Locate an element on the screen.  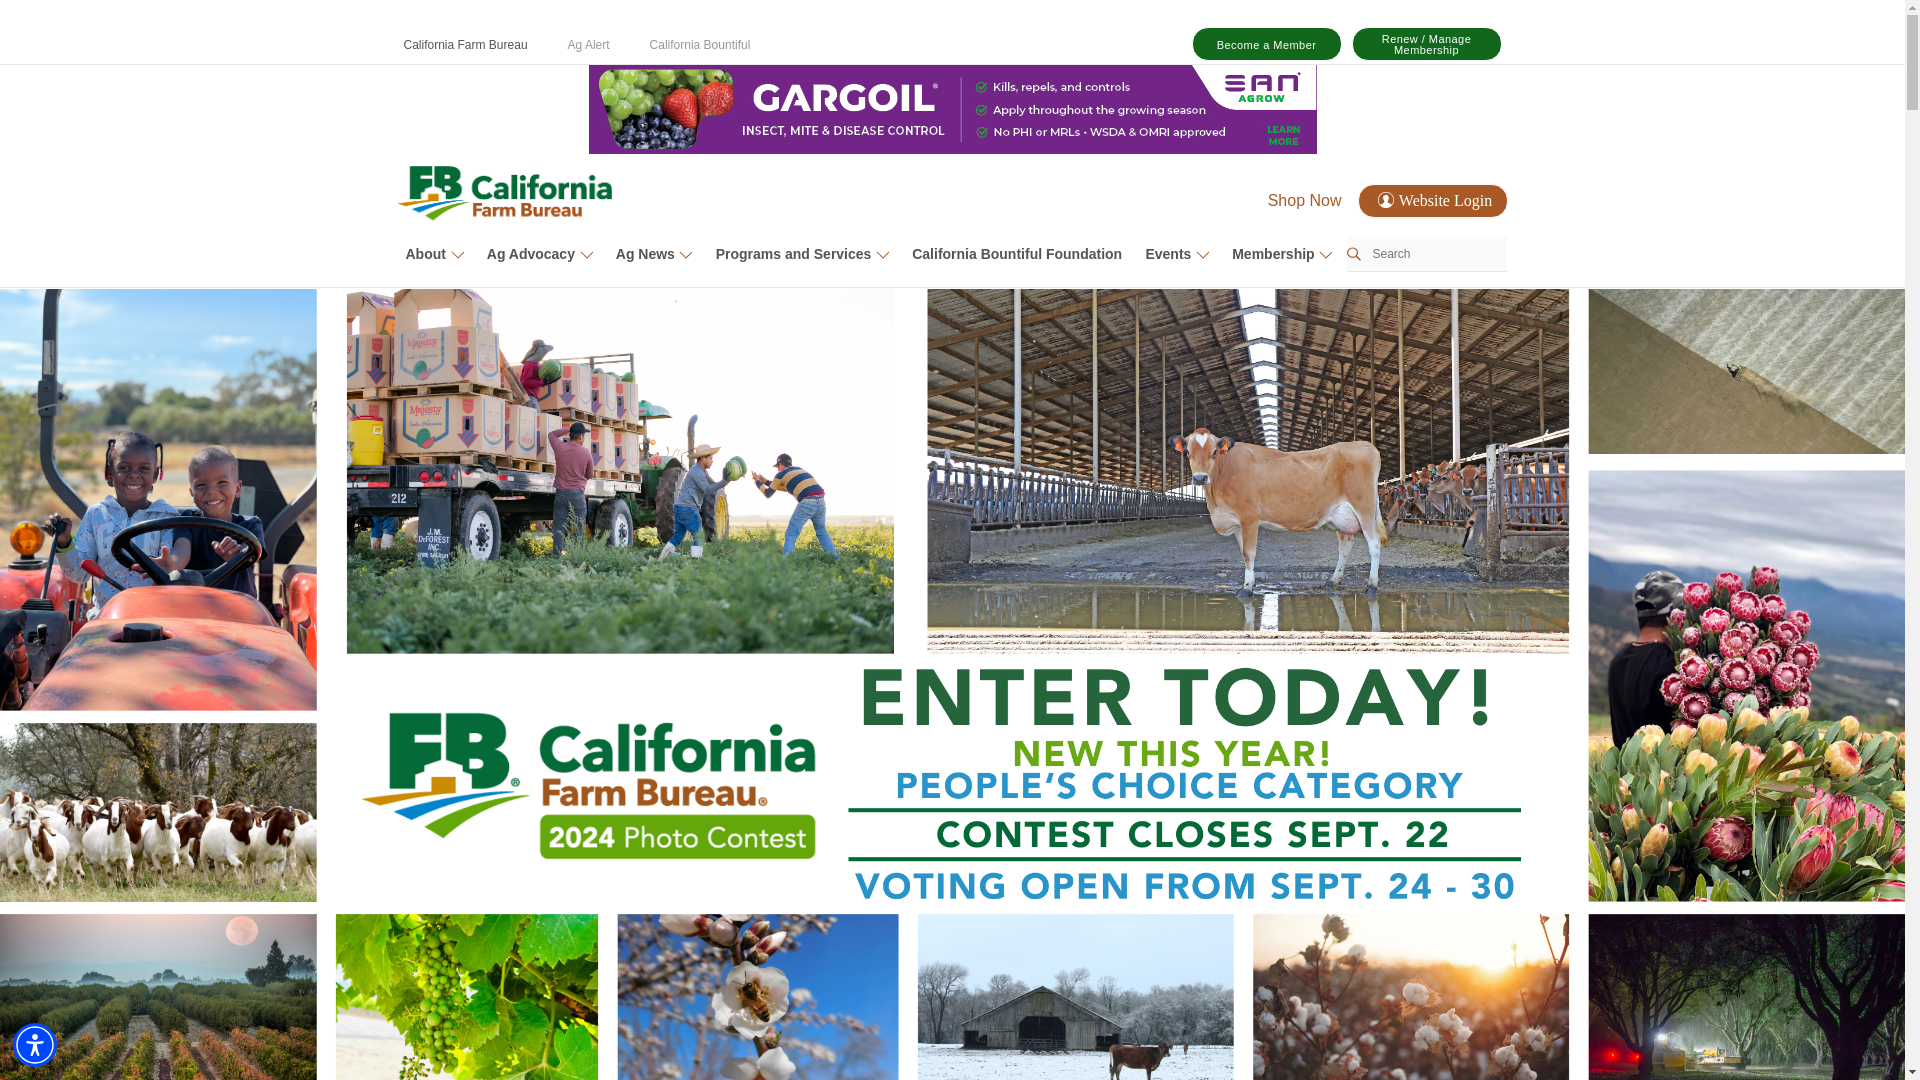
Accessibility Menu is located at coordinates (35, 1044).